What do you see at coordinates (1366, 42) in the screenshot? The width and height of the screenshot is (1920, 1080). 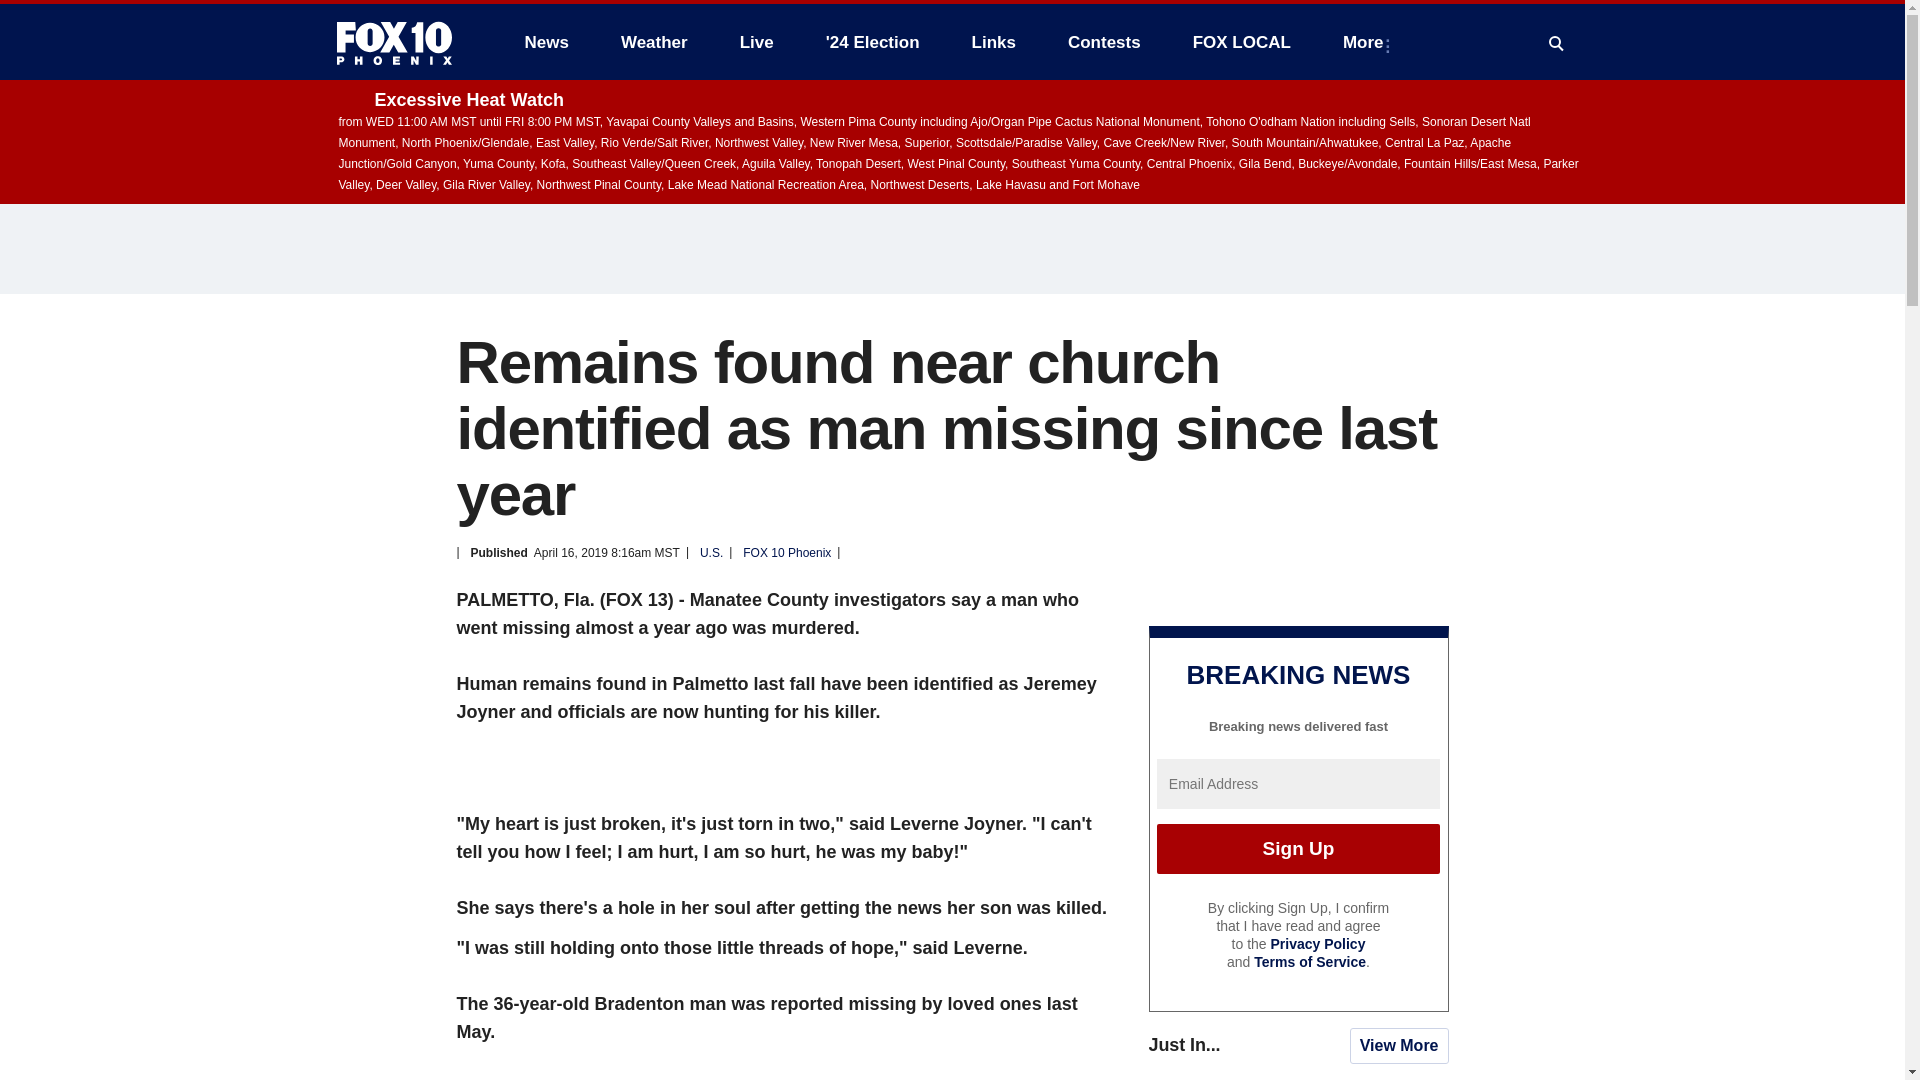 I see `More` at bounding box center [1366, 42].